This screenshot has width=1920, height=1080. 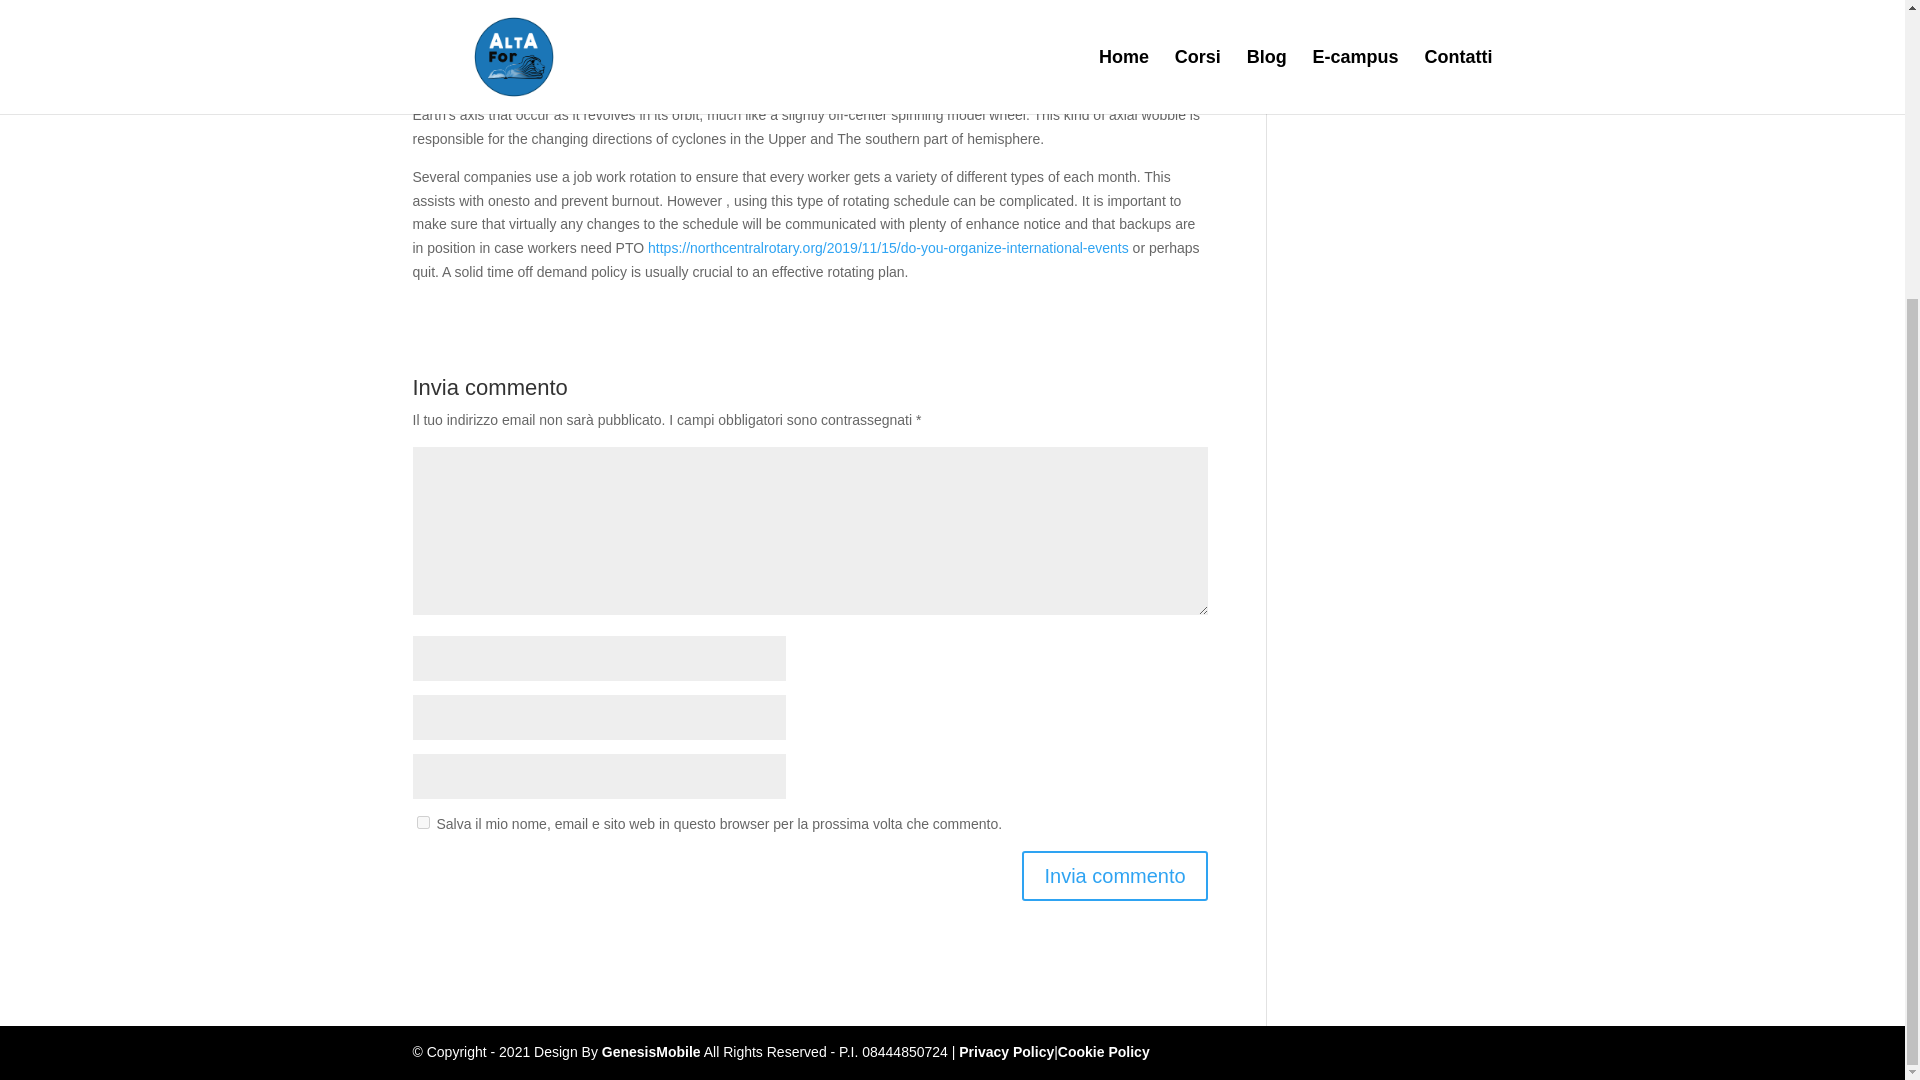 I want to click on Cookie Policy, so click(x=1104, y=1052).